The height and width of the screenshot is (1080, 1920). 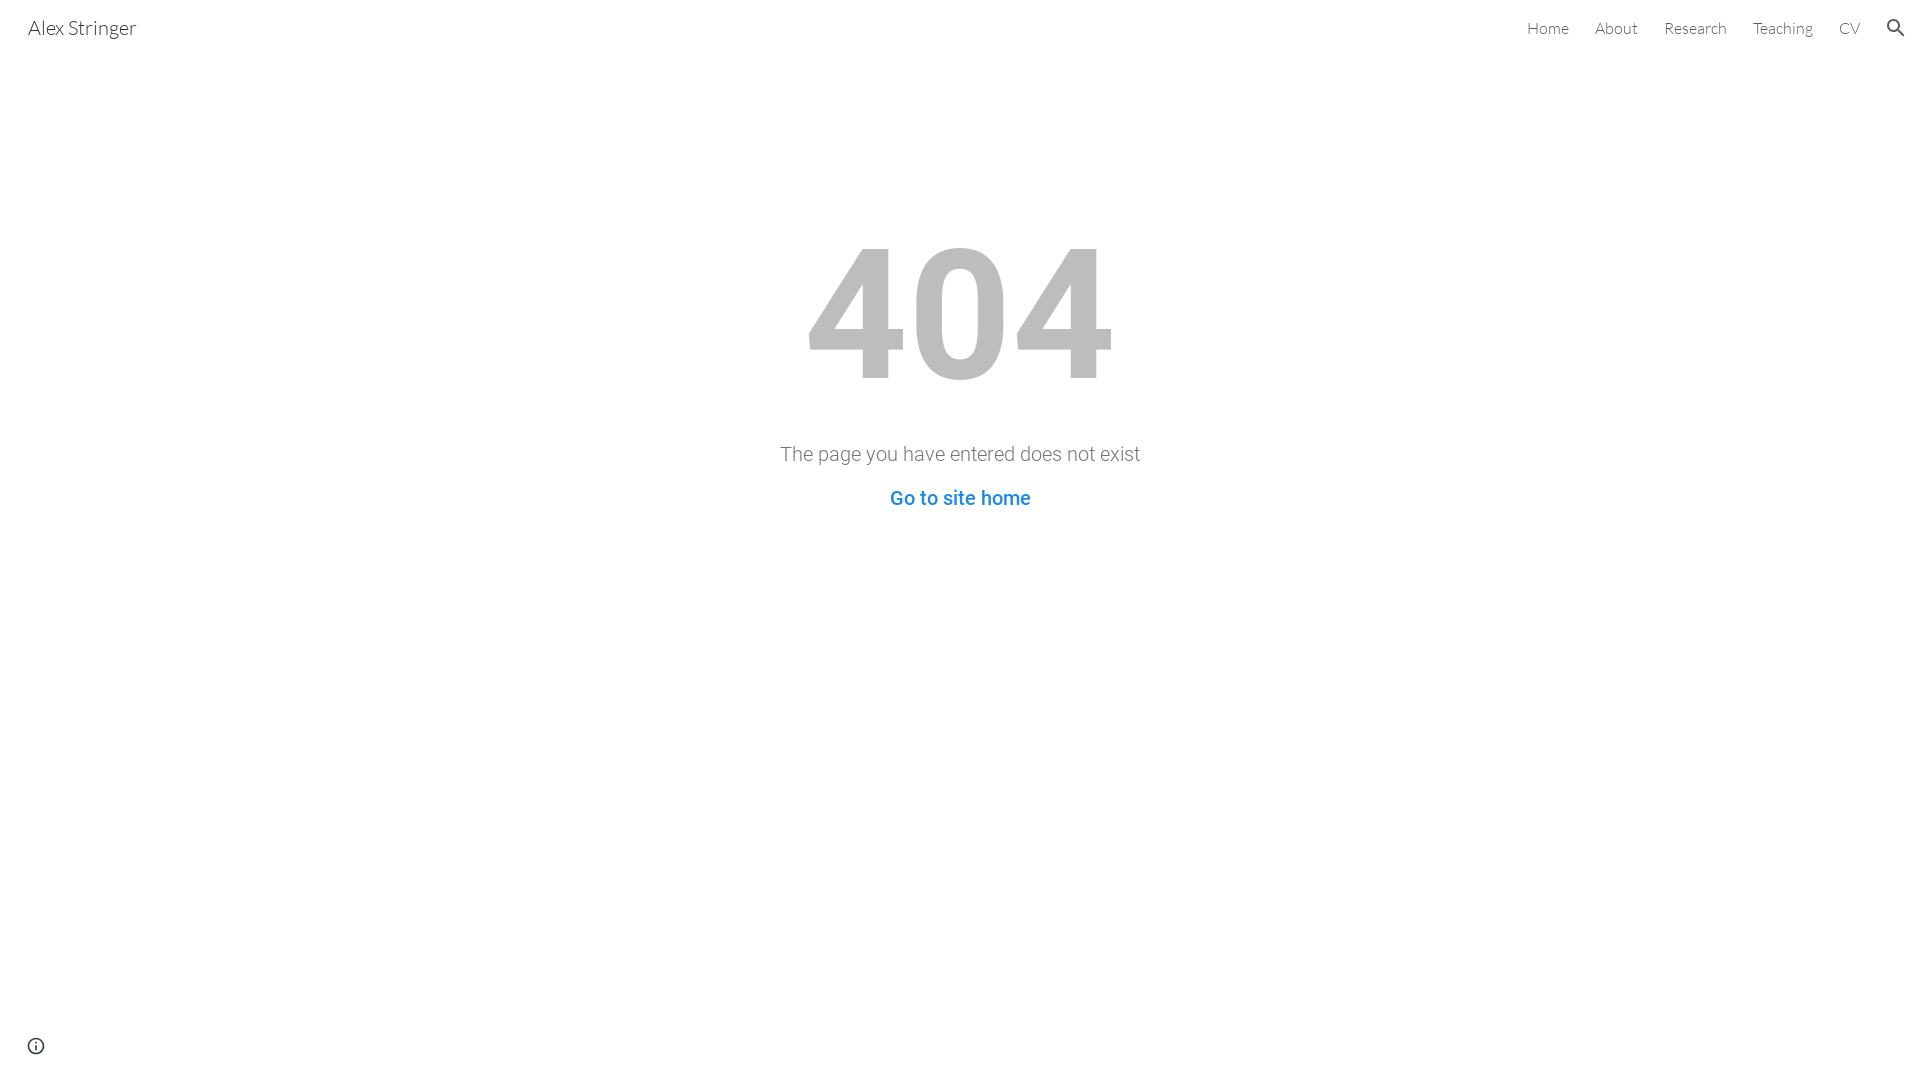 What do you see at coordinates (1783, 28) in the screenshot?
I see `Teaching` at bounding box center [1783, 28].